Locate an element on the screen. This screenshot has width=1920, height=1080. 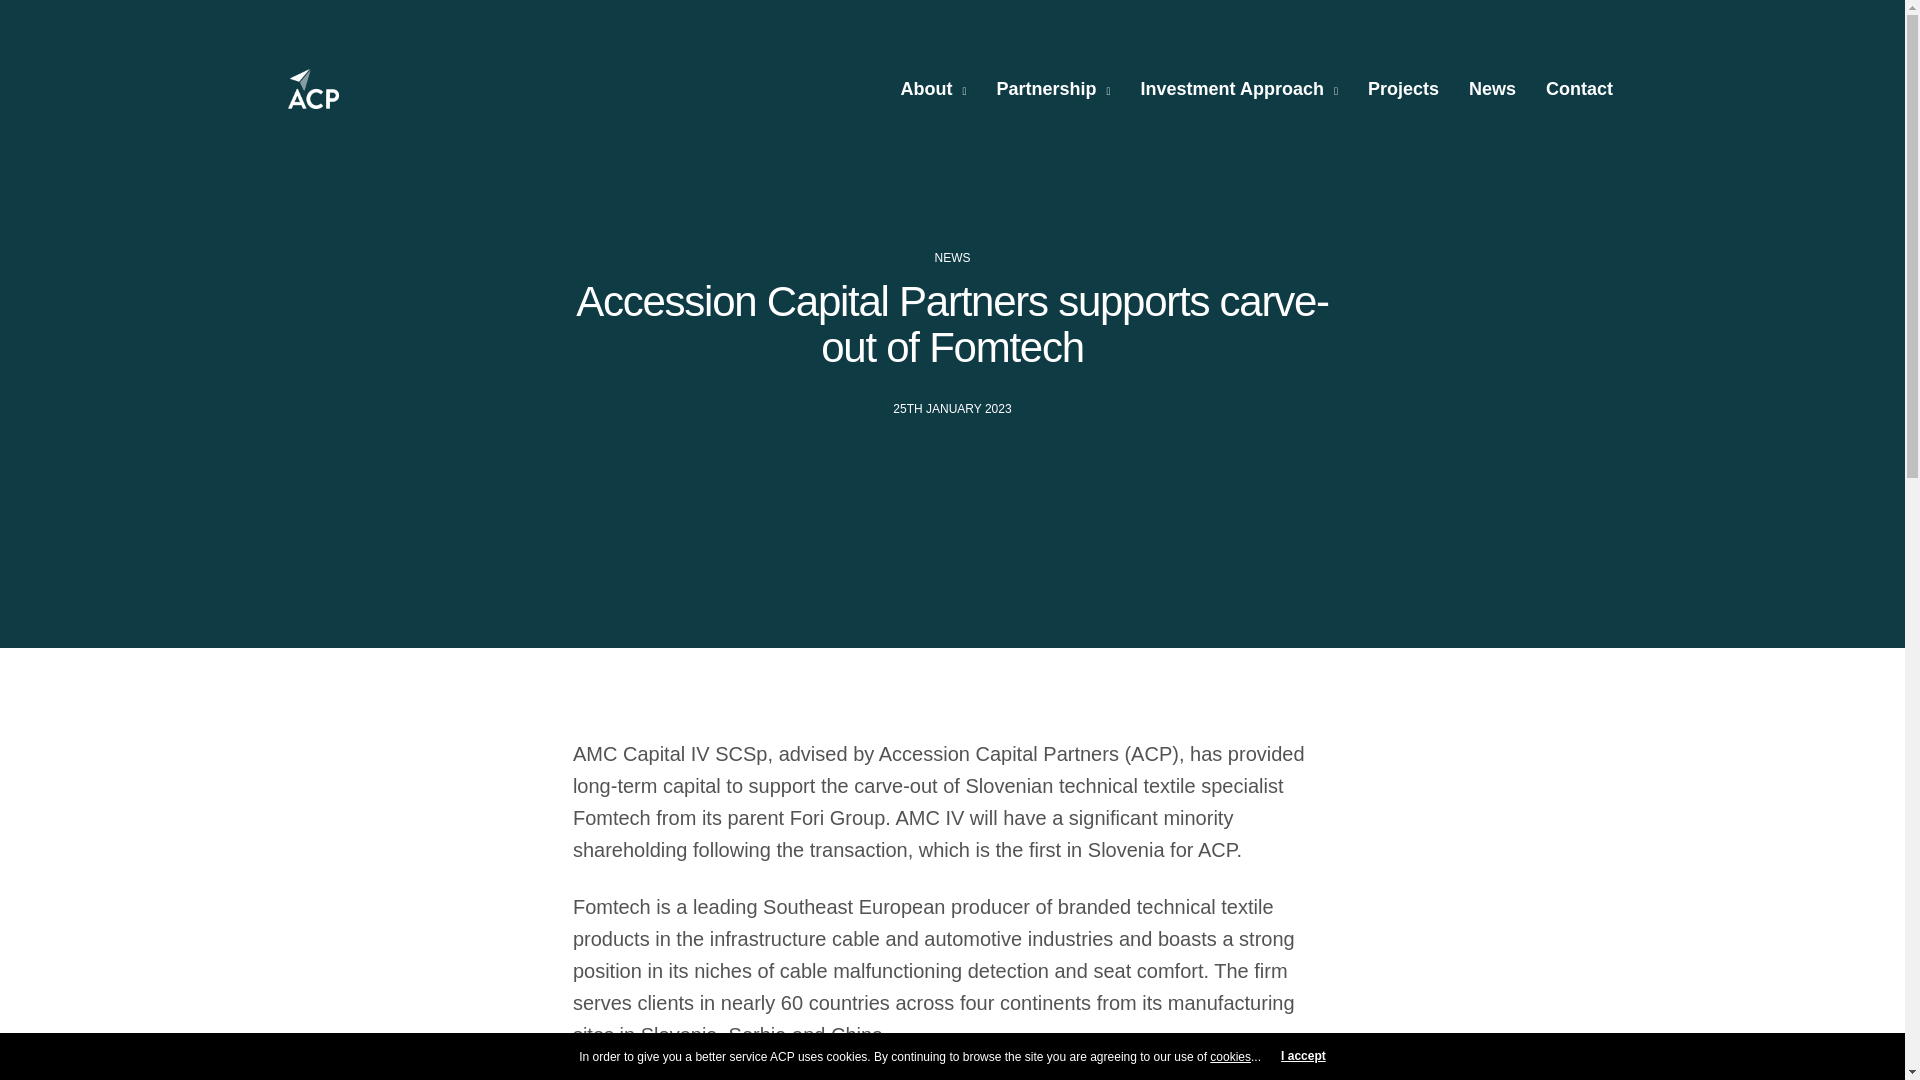
ACP Credit is located at coordinates (322, 998).